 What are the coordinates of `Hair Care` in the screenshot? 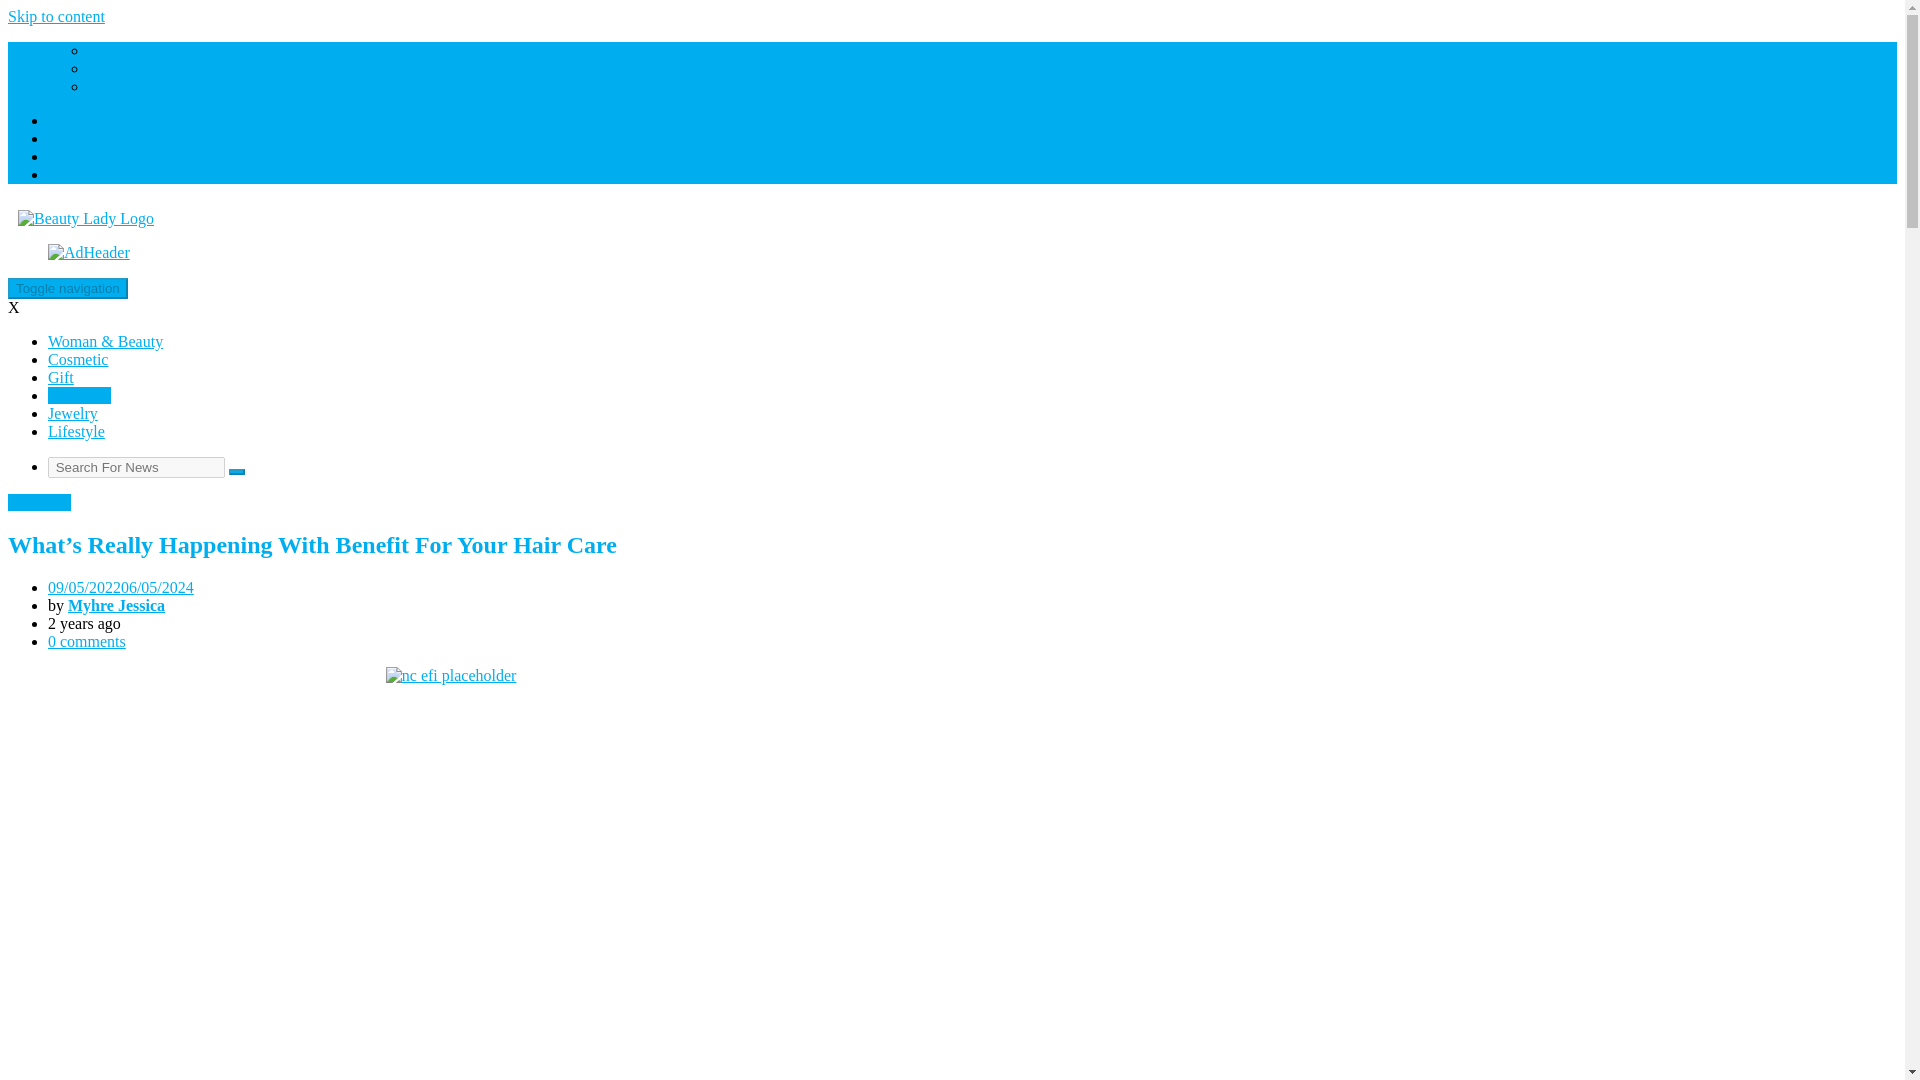 It's located at (80, 394).